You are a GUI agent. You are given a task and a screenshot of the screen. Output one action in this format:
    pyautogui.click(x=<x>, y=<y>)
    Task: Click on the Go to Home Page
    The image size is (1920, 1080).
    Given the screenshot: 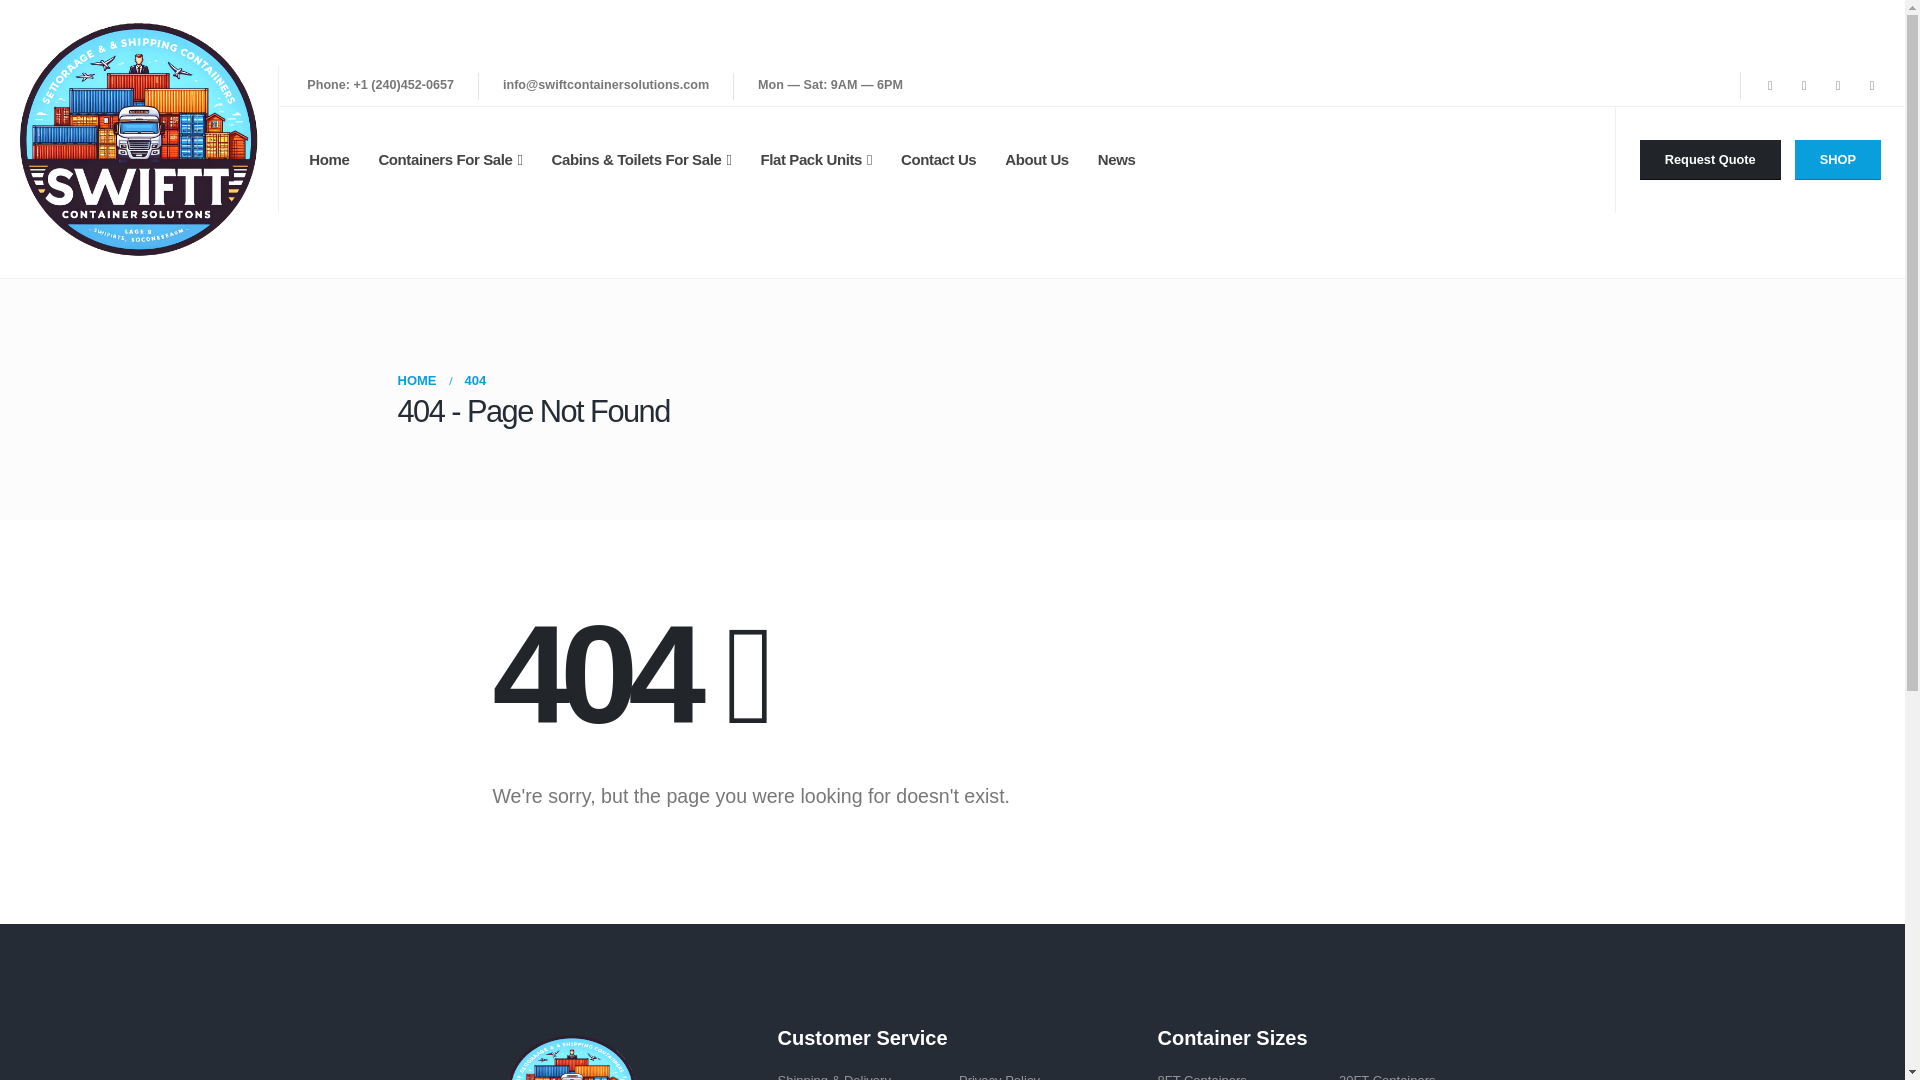 What is the action you would take?
    pyautogui.click(x=417, y=381)
    